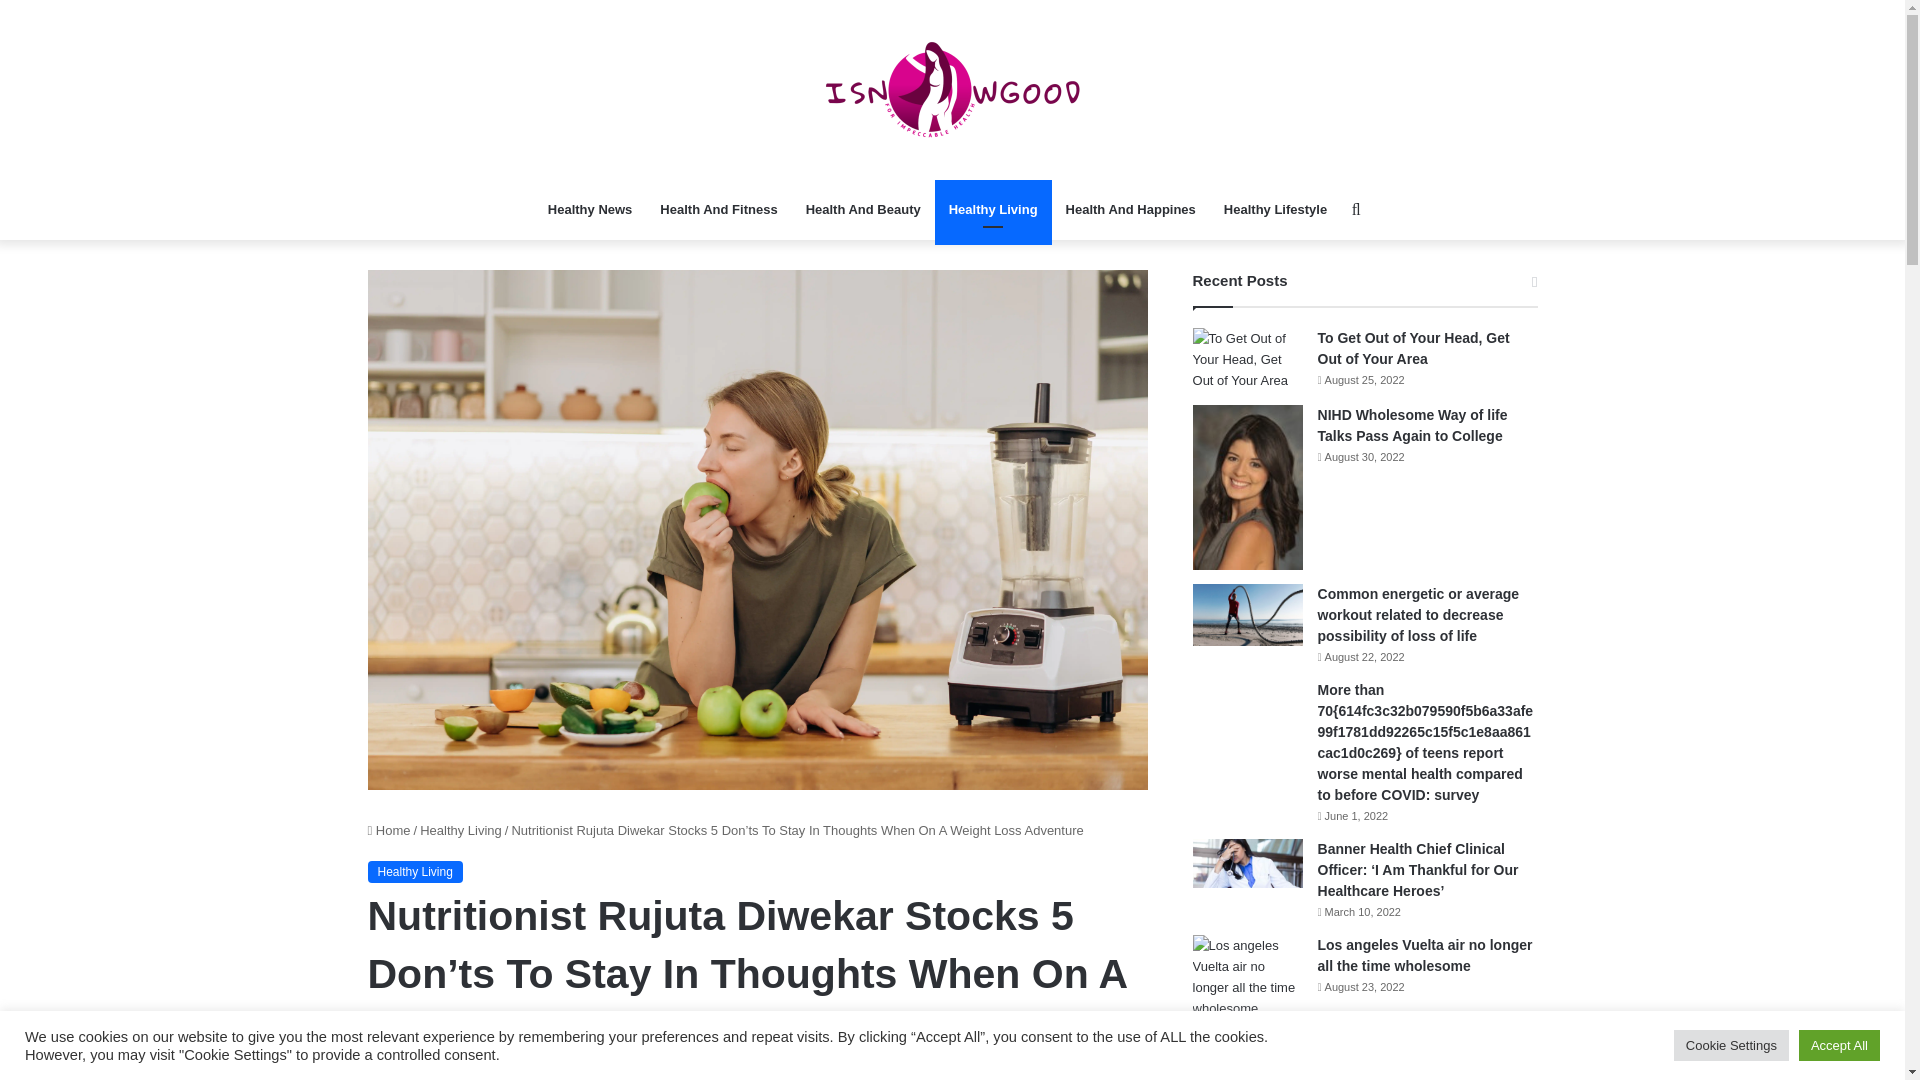 The image size is (1920, 1080). Describe the element at coordinates (1248, 359) in the screenshot. I see `To Get Out of Your Head, Get Out of Your Area` at that location.